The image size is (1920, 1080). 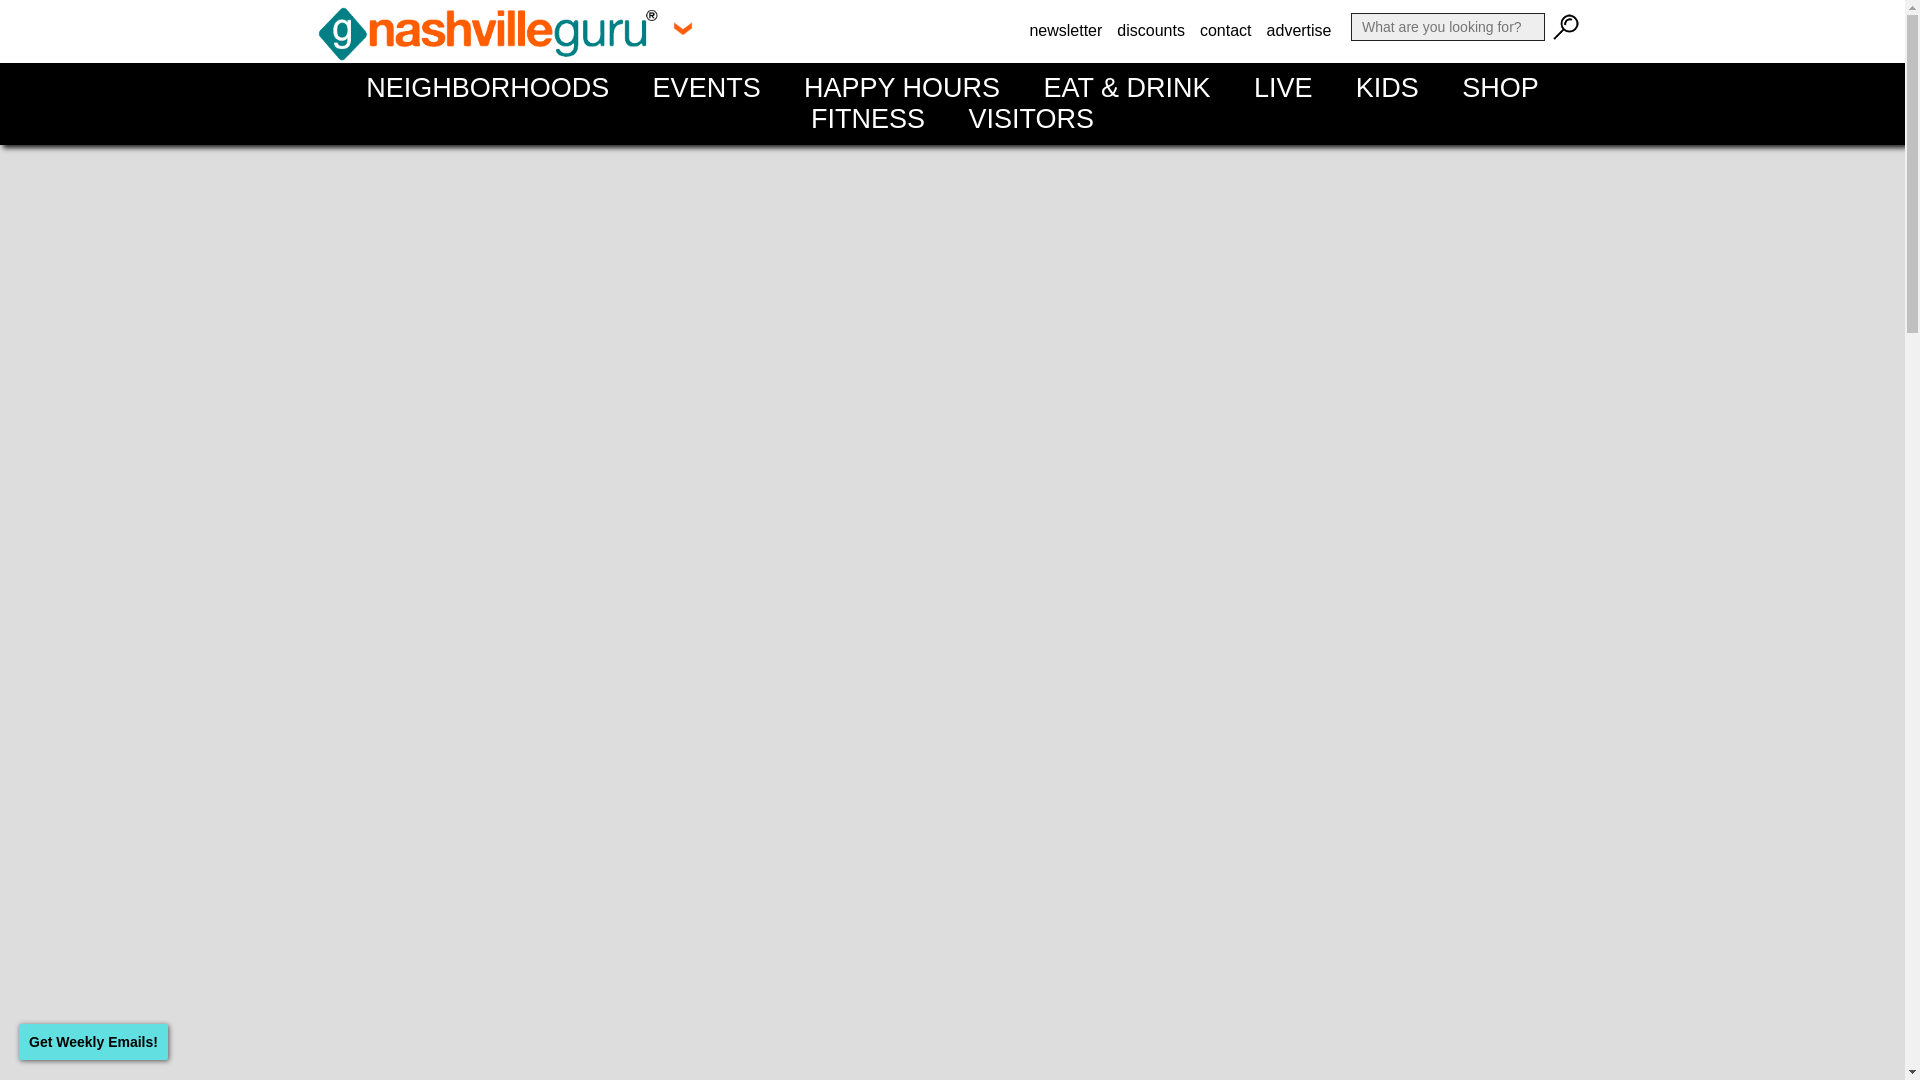 What do you see at coordinates (902, 88) in the screenshot?
I see `HAPPY HOURS` at bounding box center [902, 88].